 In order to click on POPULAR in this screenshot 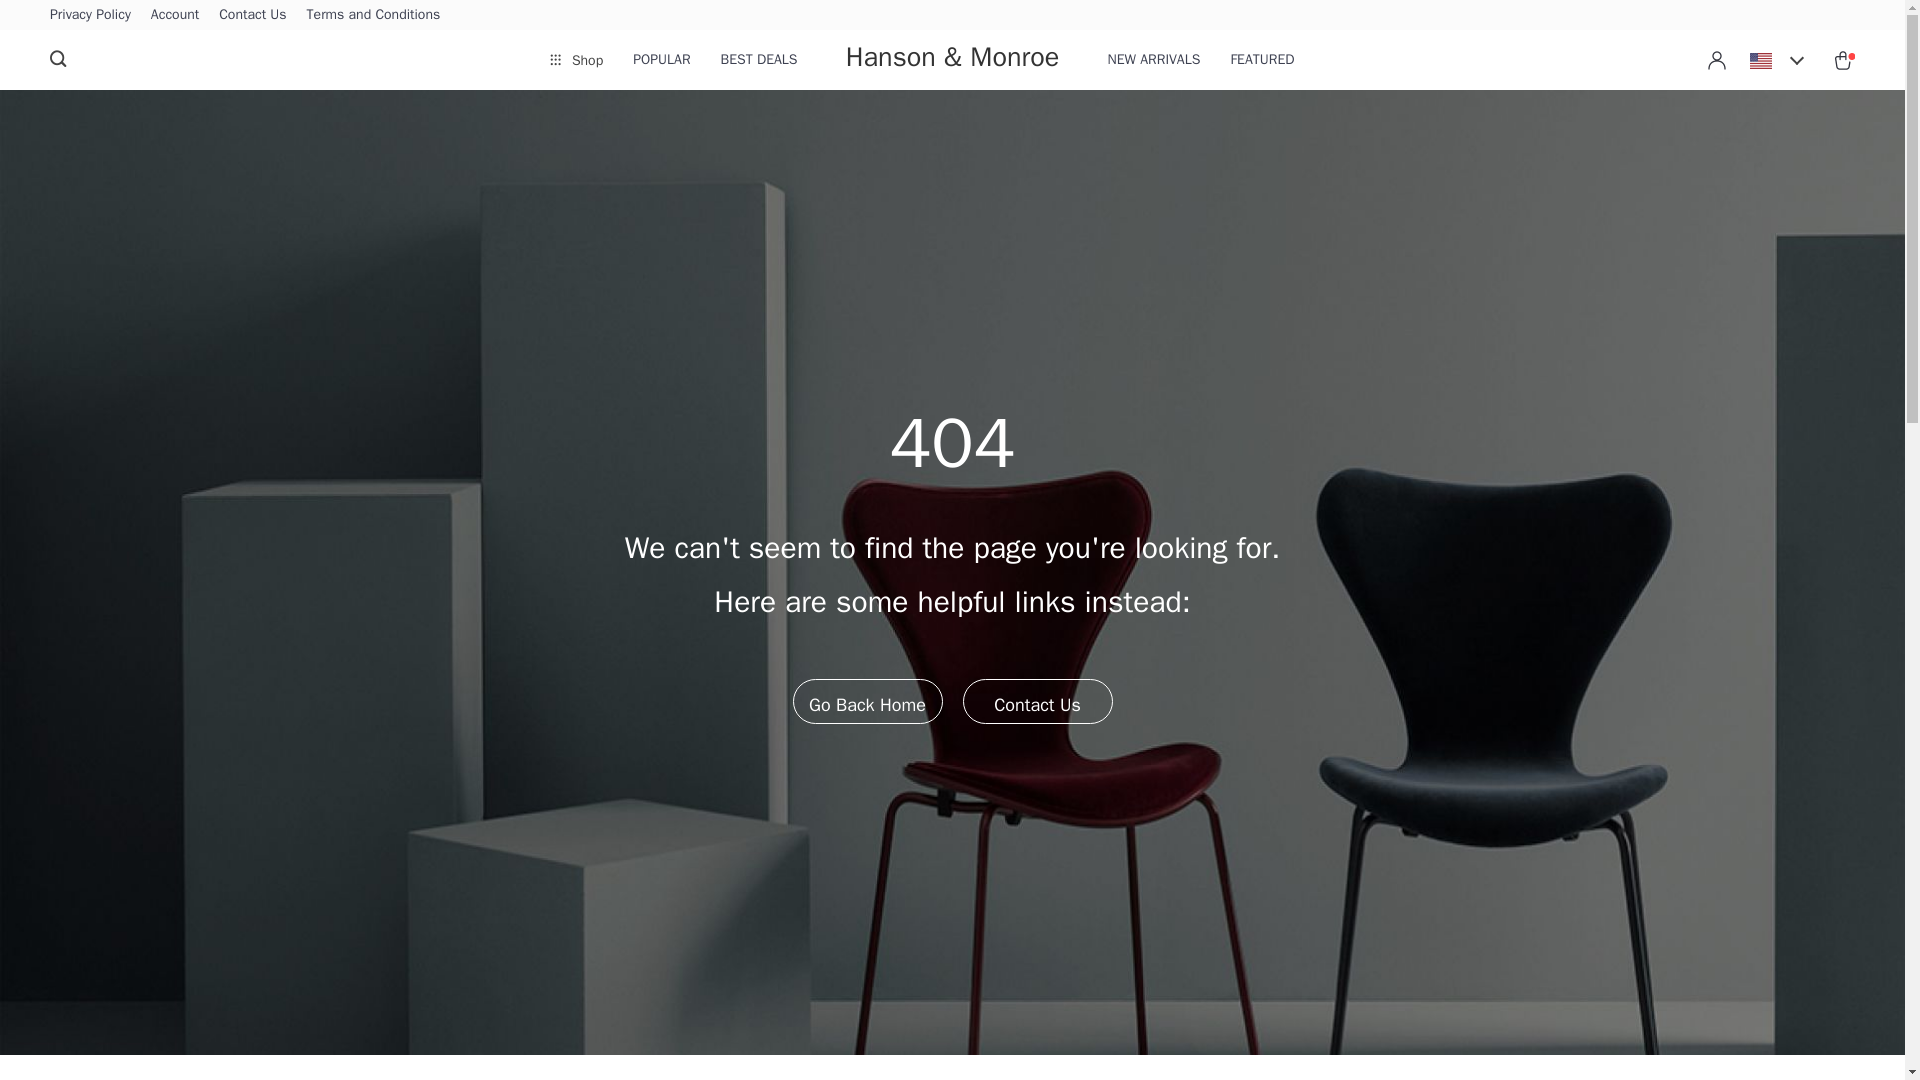, I will do `click(661, 60)`.